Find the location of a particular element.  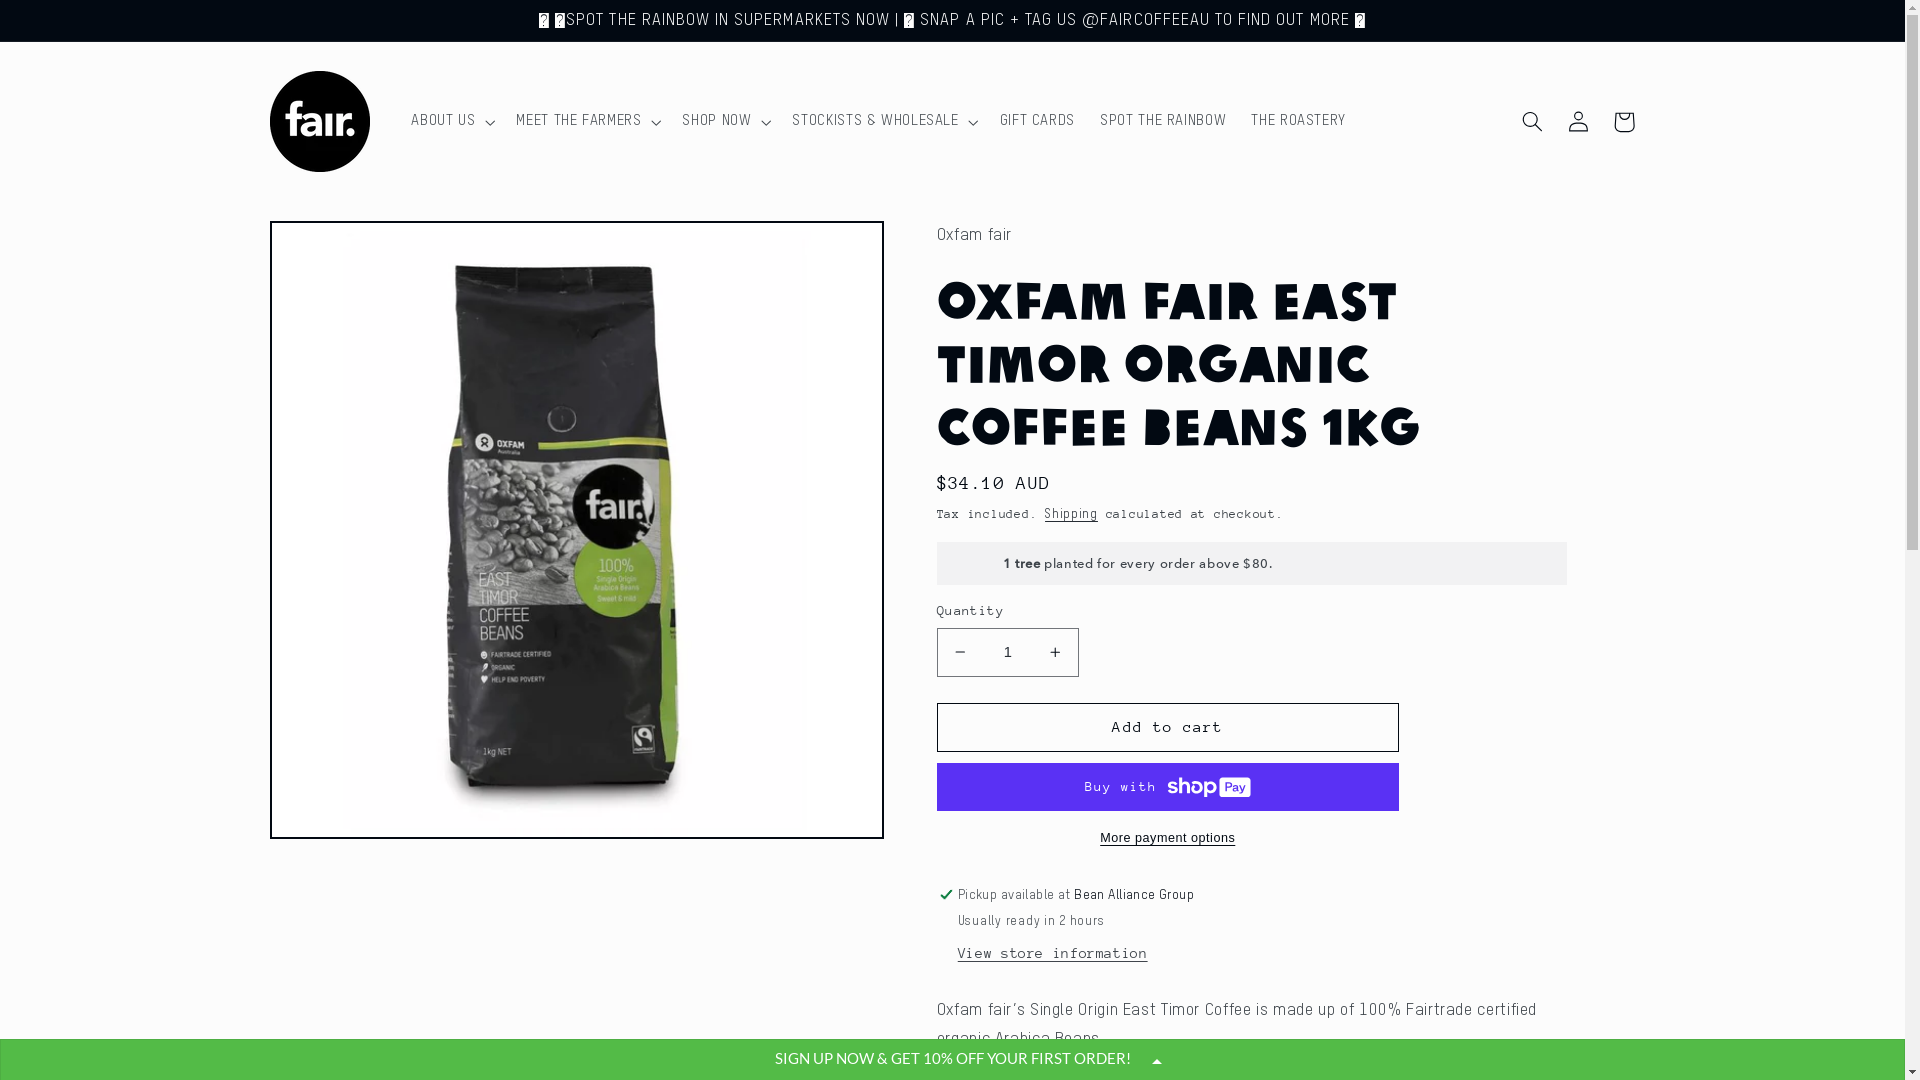

Log in is located at coordinates (1578, 122).